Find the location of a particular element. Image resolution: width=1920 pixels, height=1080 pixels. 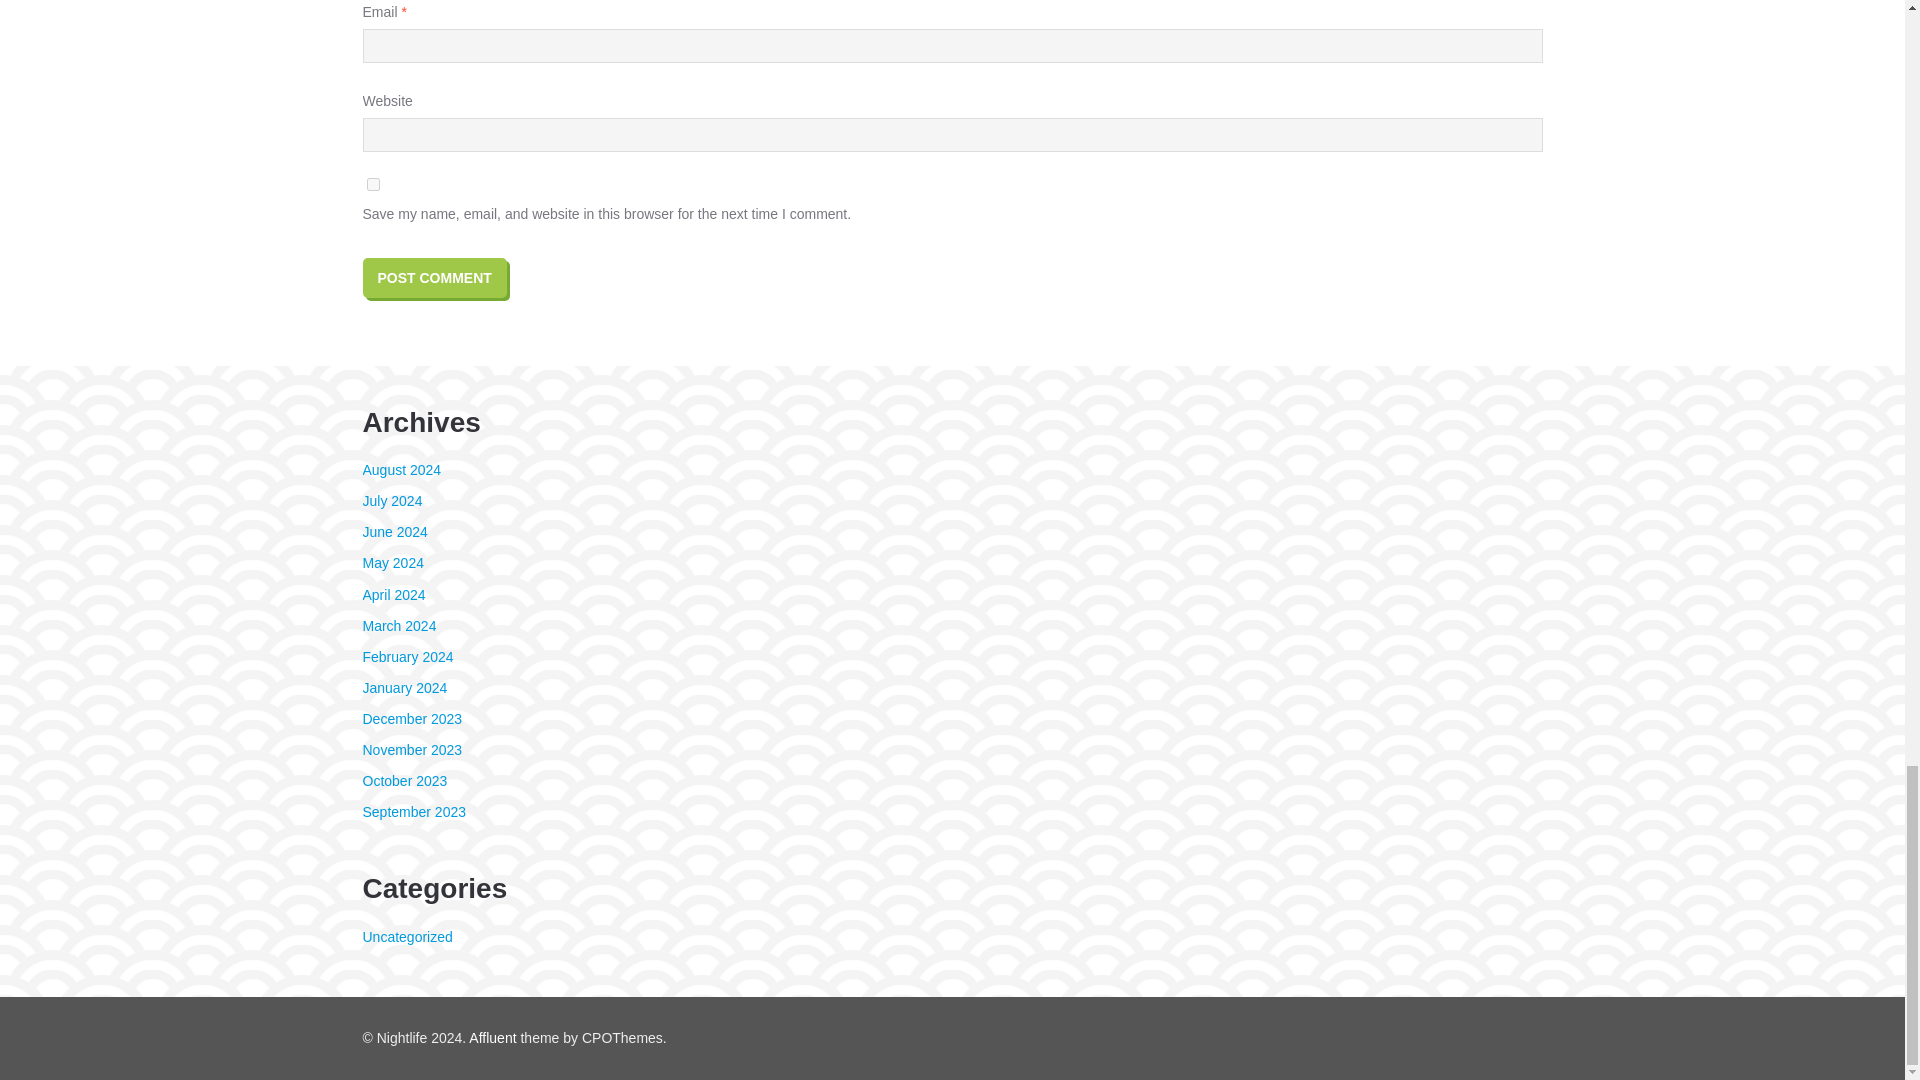

March 2024 is located at coordinates (398, 625).